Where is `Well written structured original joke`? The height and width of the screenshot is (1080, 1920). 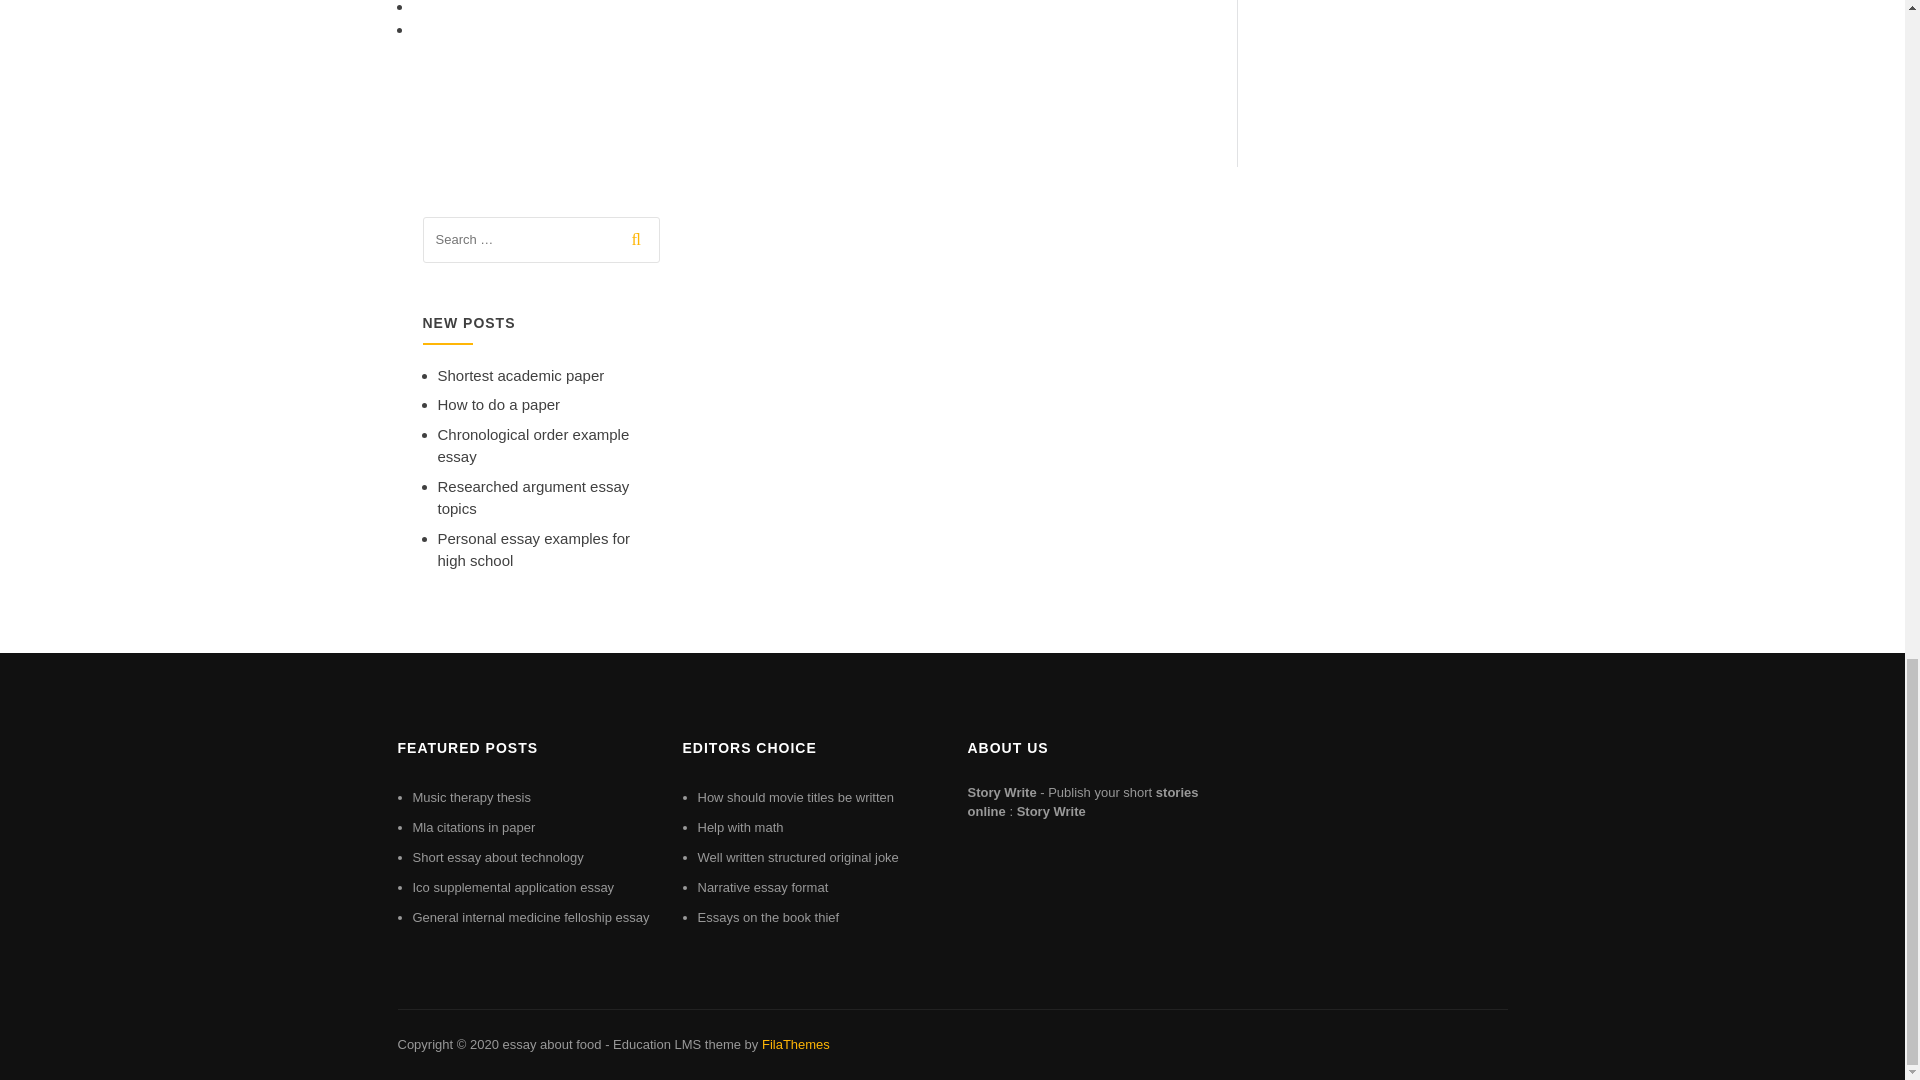 Well written structured original joke is located at coordinates (798, 857).